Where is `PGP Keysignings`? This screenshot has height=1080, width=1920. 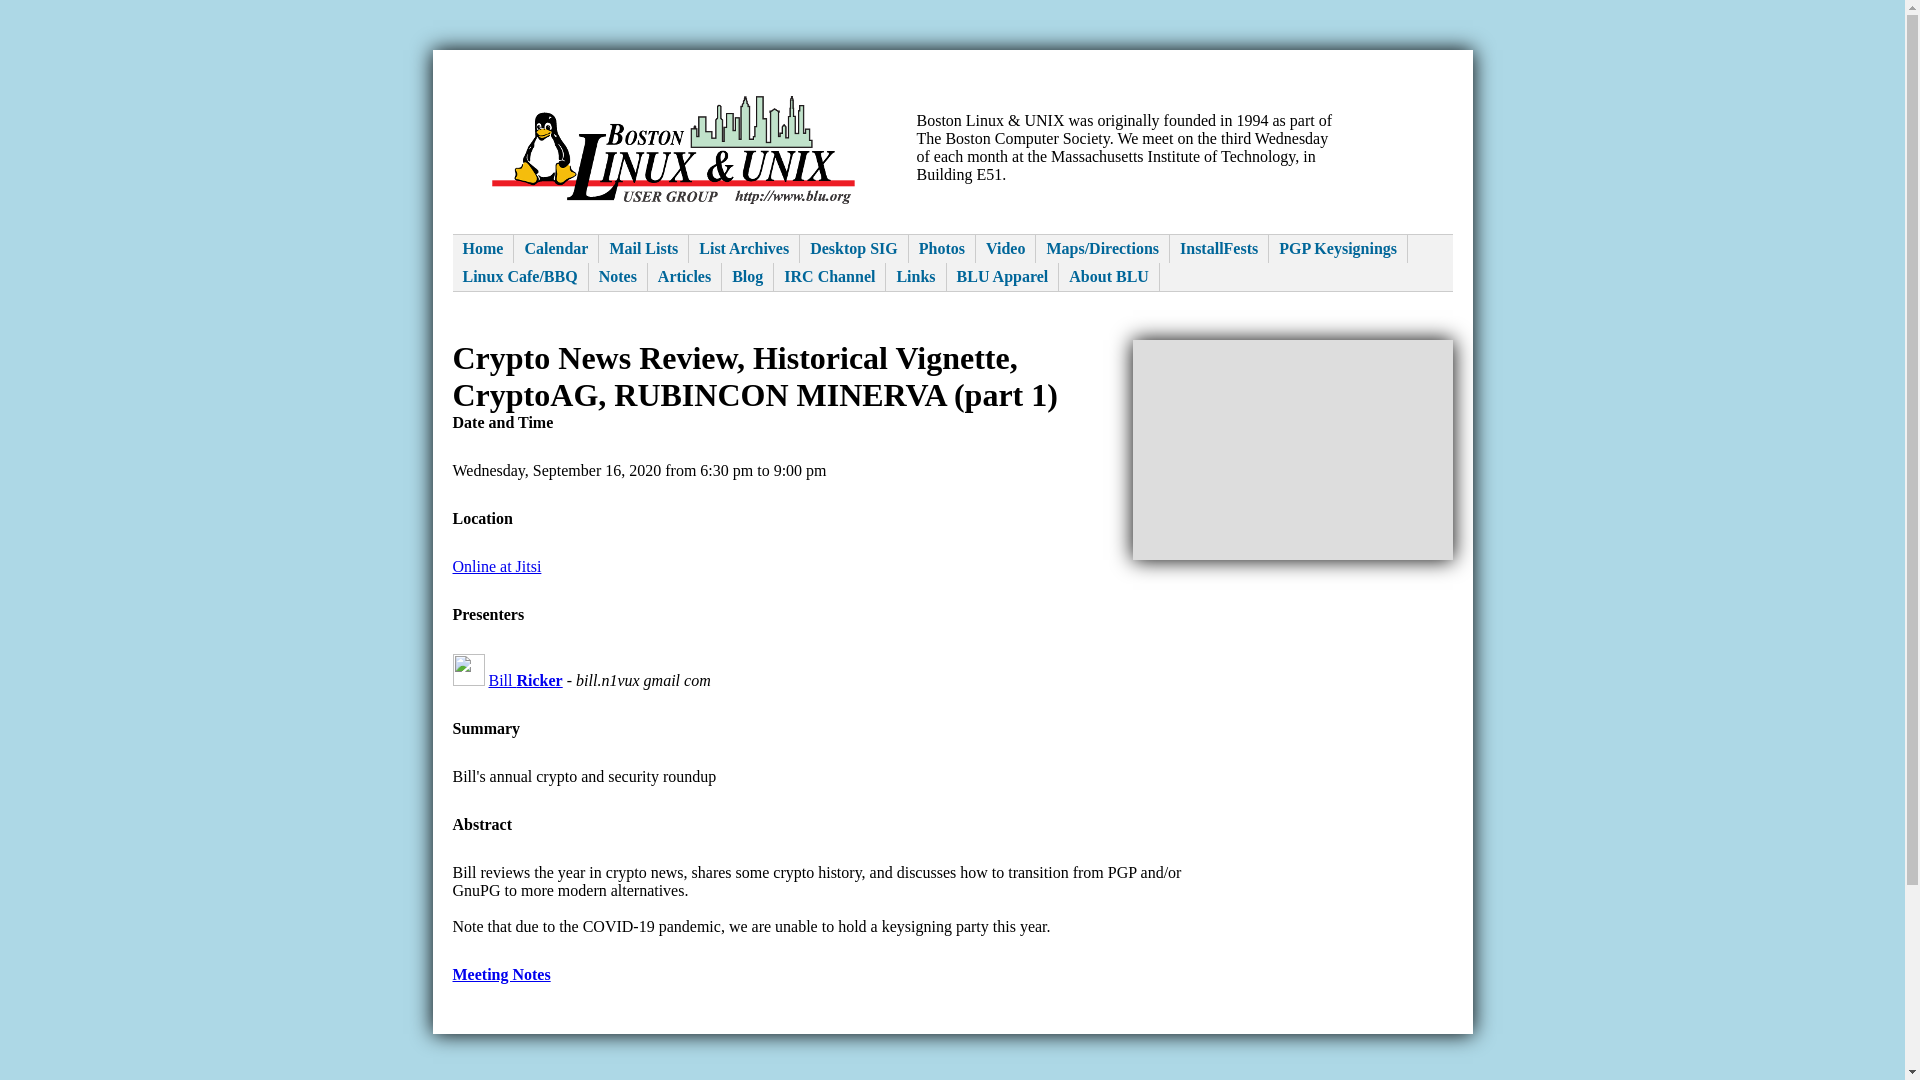
PGP Keysignings is located at coordinates (1338, 249).